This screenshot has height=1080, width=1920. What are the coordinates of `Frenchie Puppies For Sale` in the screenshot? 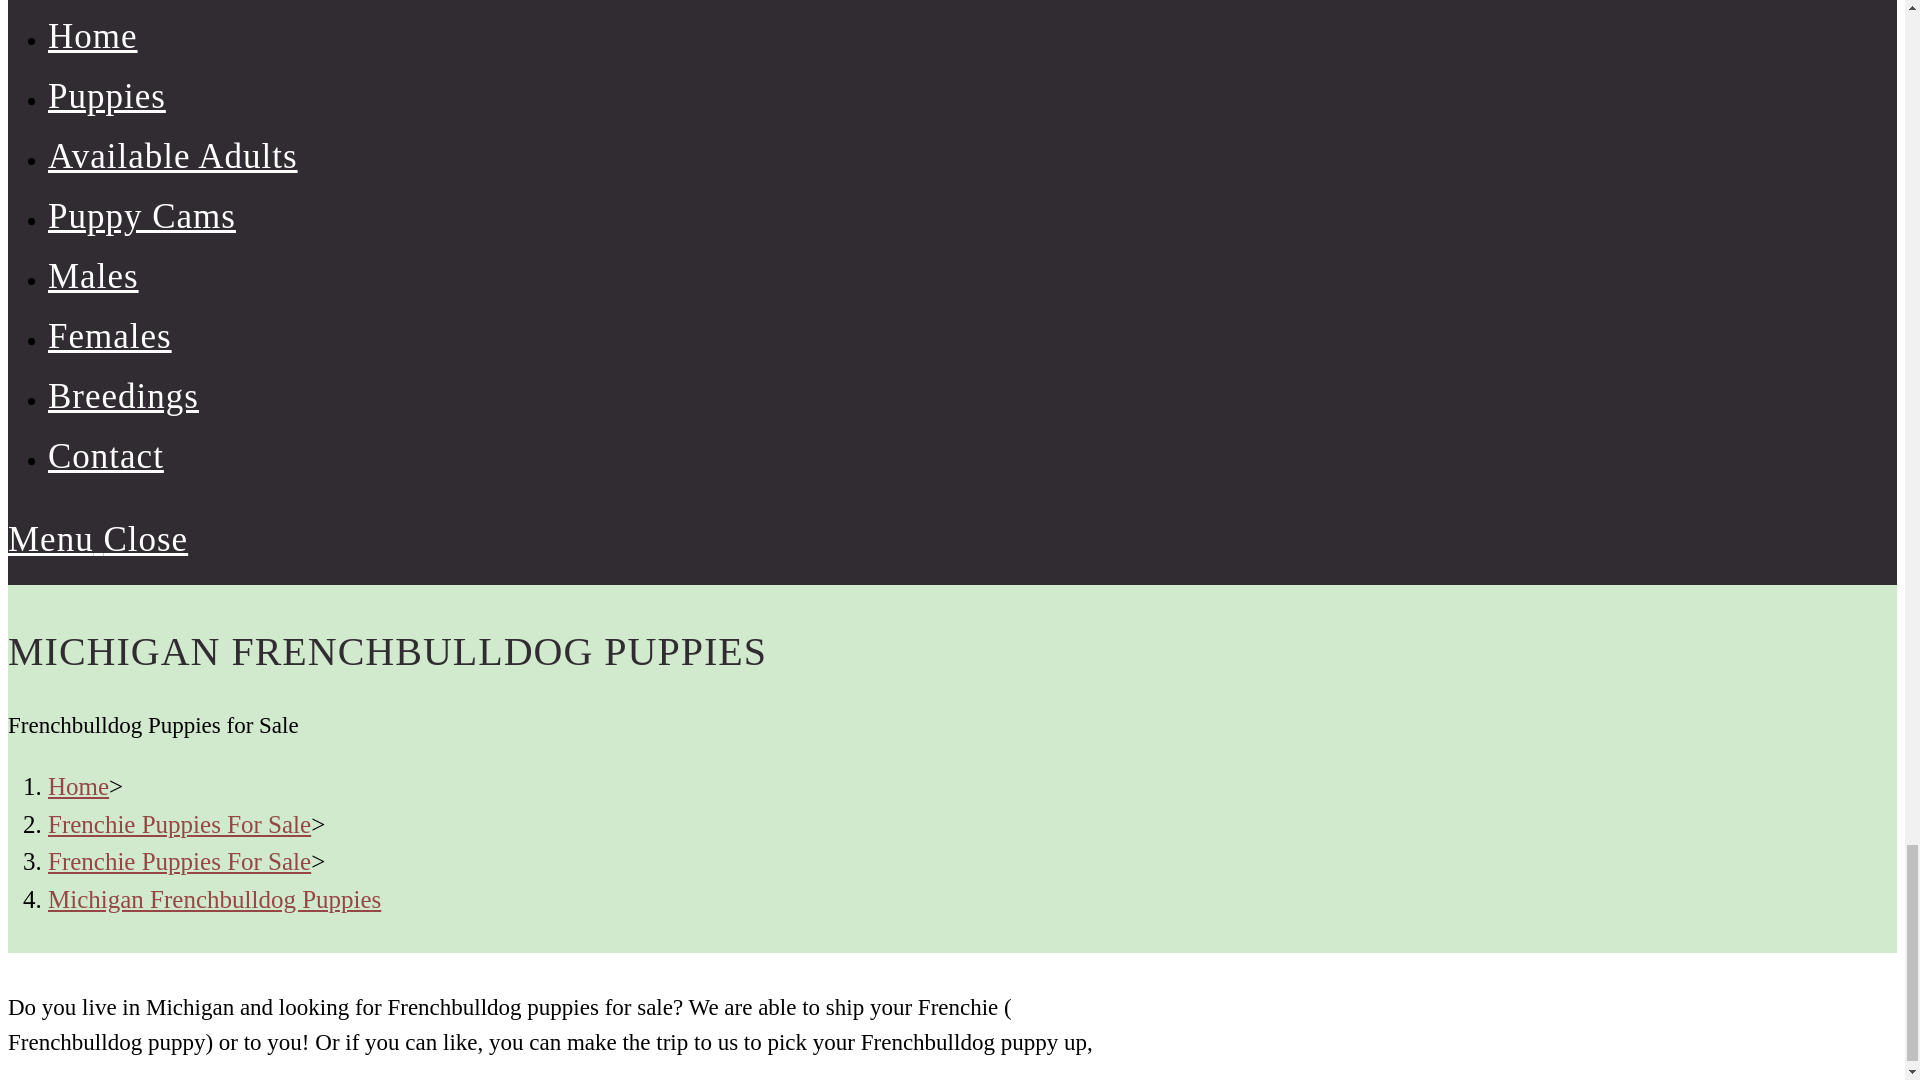 It's located at (180, 824).